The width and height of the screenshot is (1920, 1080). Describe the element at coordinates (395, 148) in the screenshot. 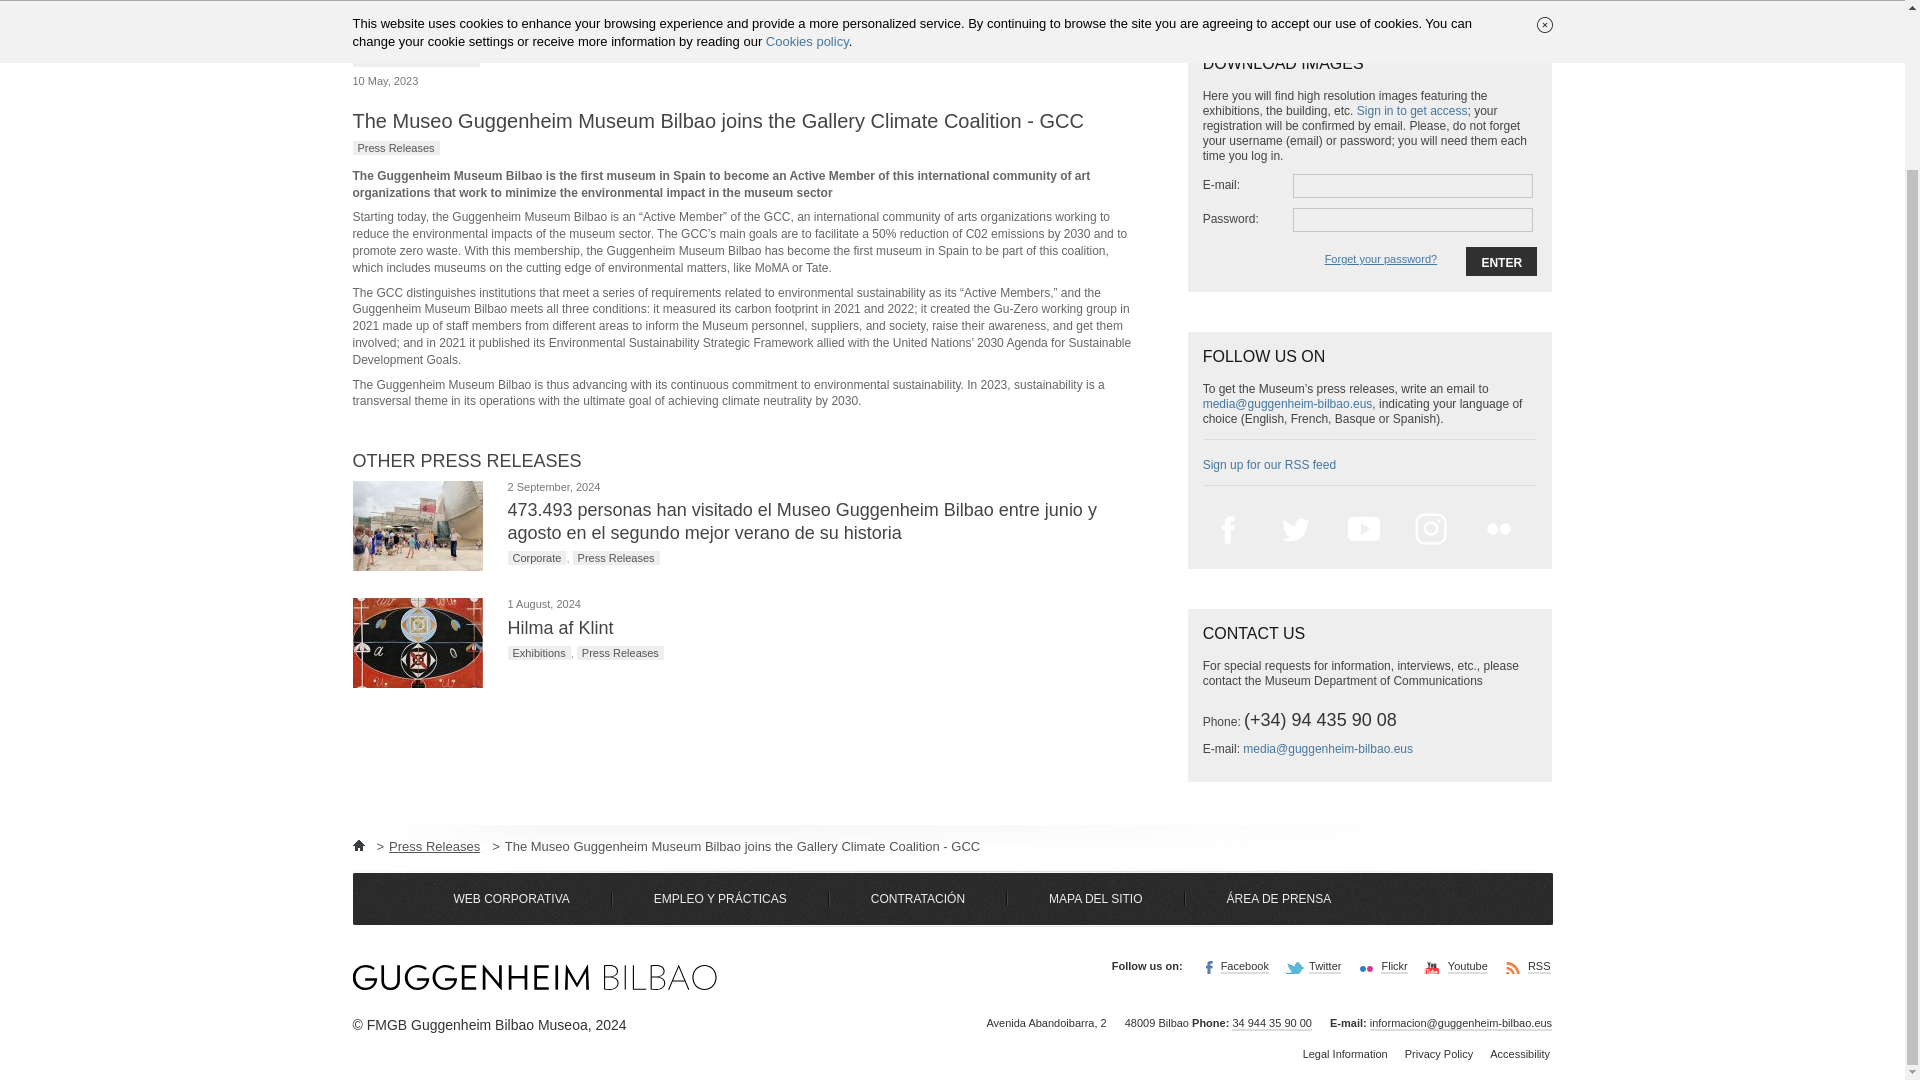

I see `Press Releases` at that location.